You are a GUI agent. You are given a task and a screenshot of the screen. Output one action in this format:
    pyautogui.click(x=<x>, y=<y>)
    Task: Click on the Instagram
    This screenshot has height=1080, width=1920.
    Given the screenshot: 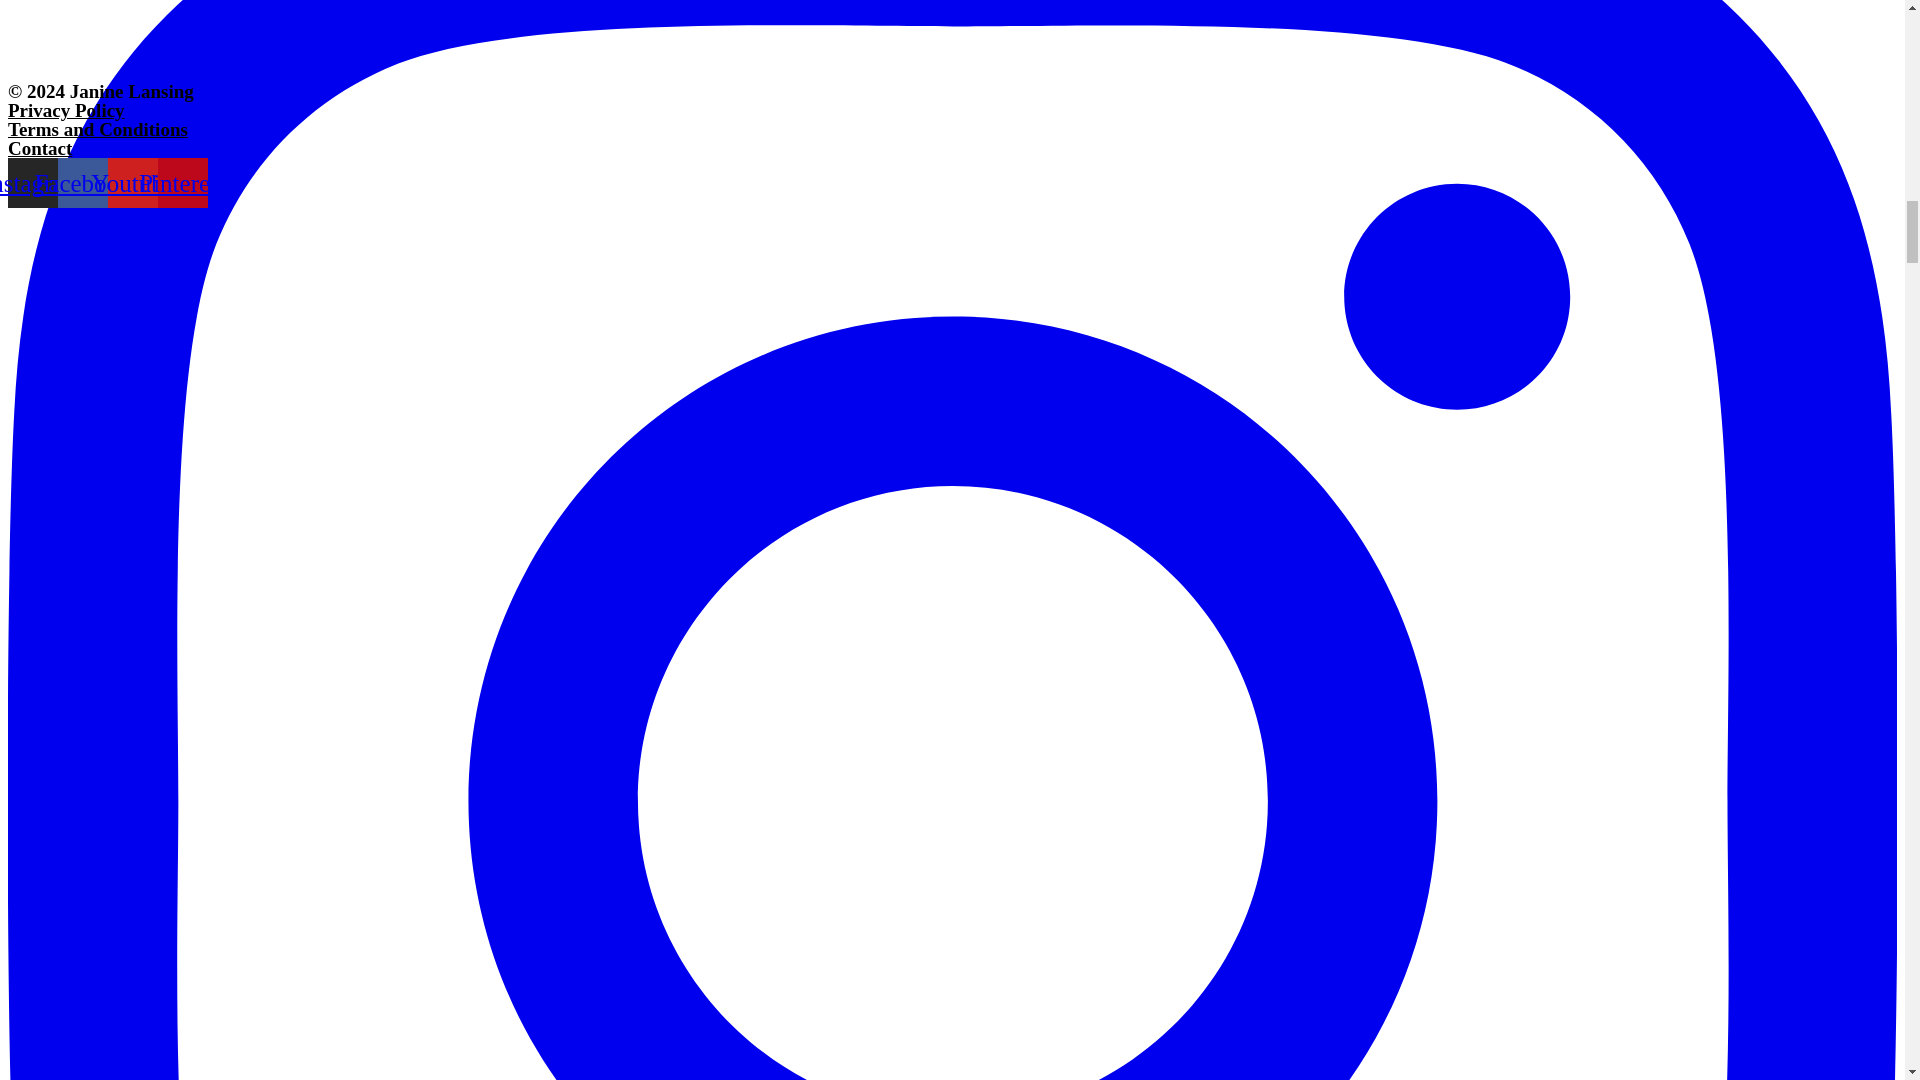 What is the action you would take?
    pyautogui.click(x=32, y=182)
    